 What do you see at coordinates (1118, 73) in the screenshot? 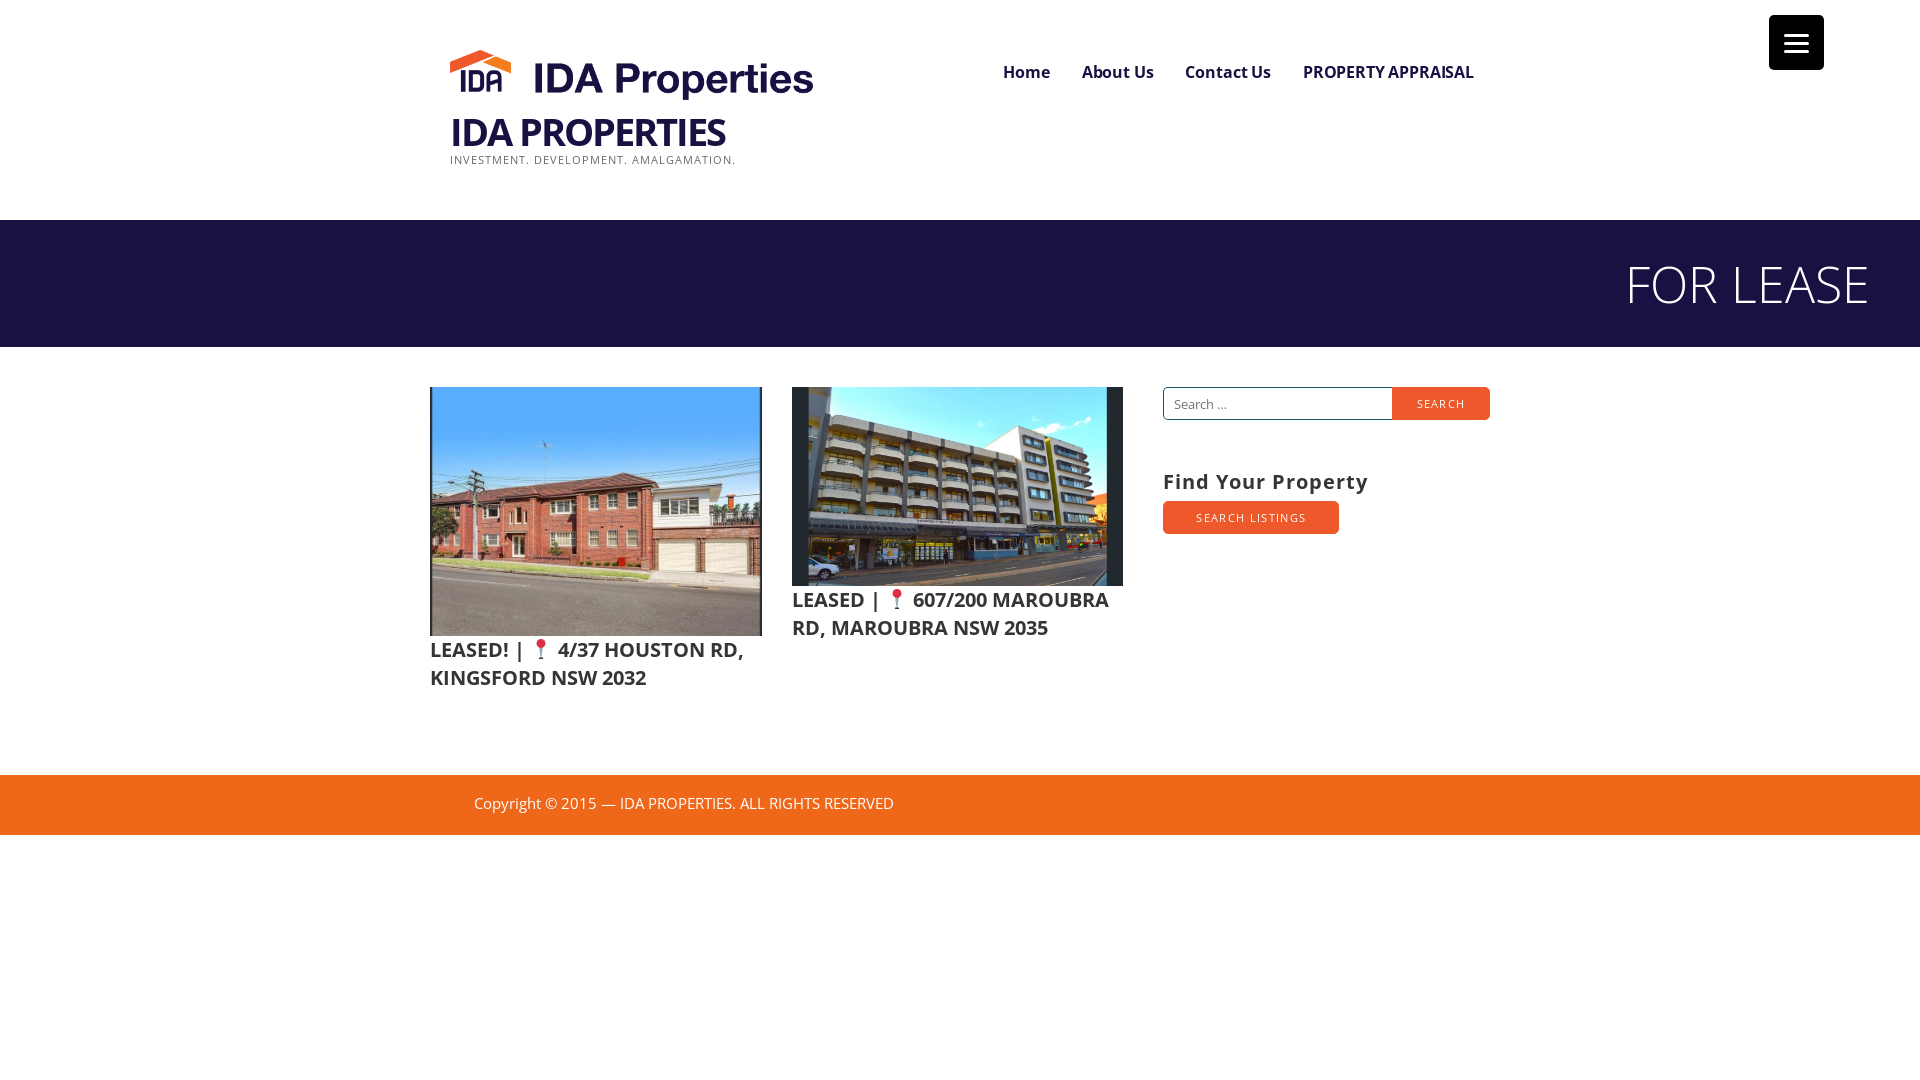
I see `About Us` at bounding box center [1118, 73].